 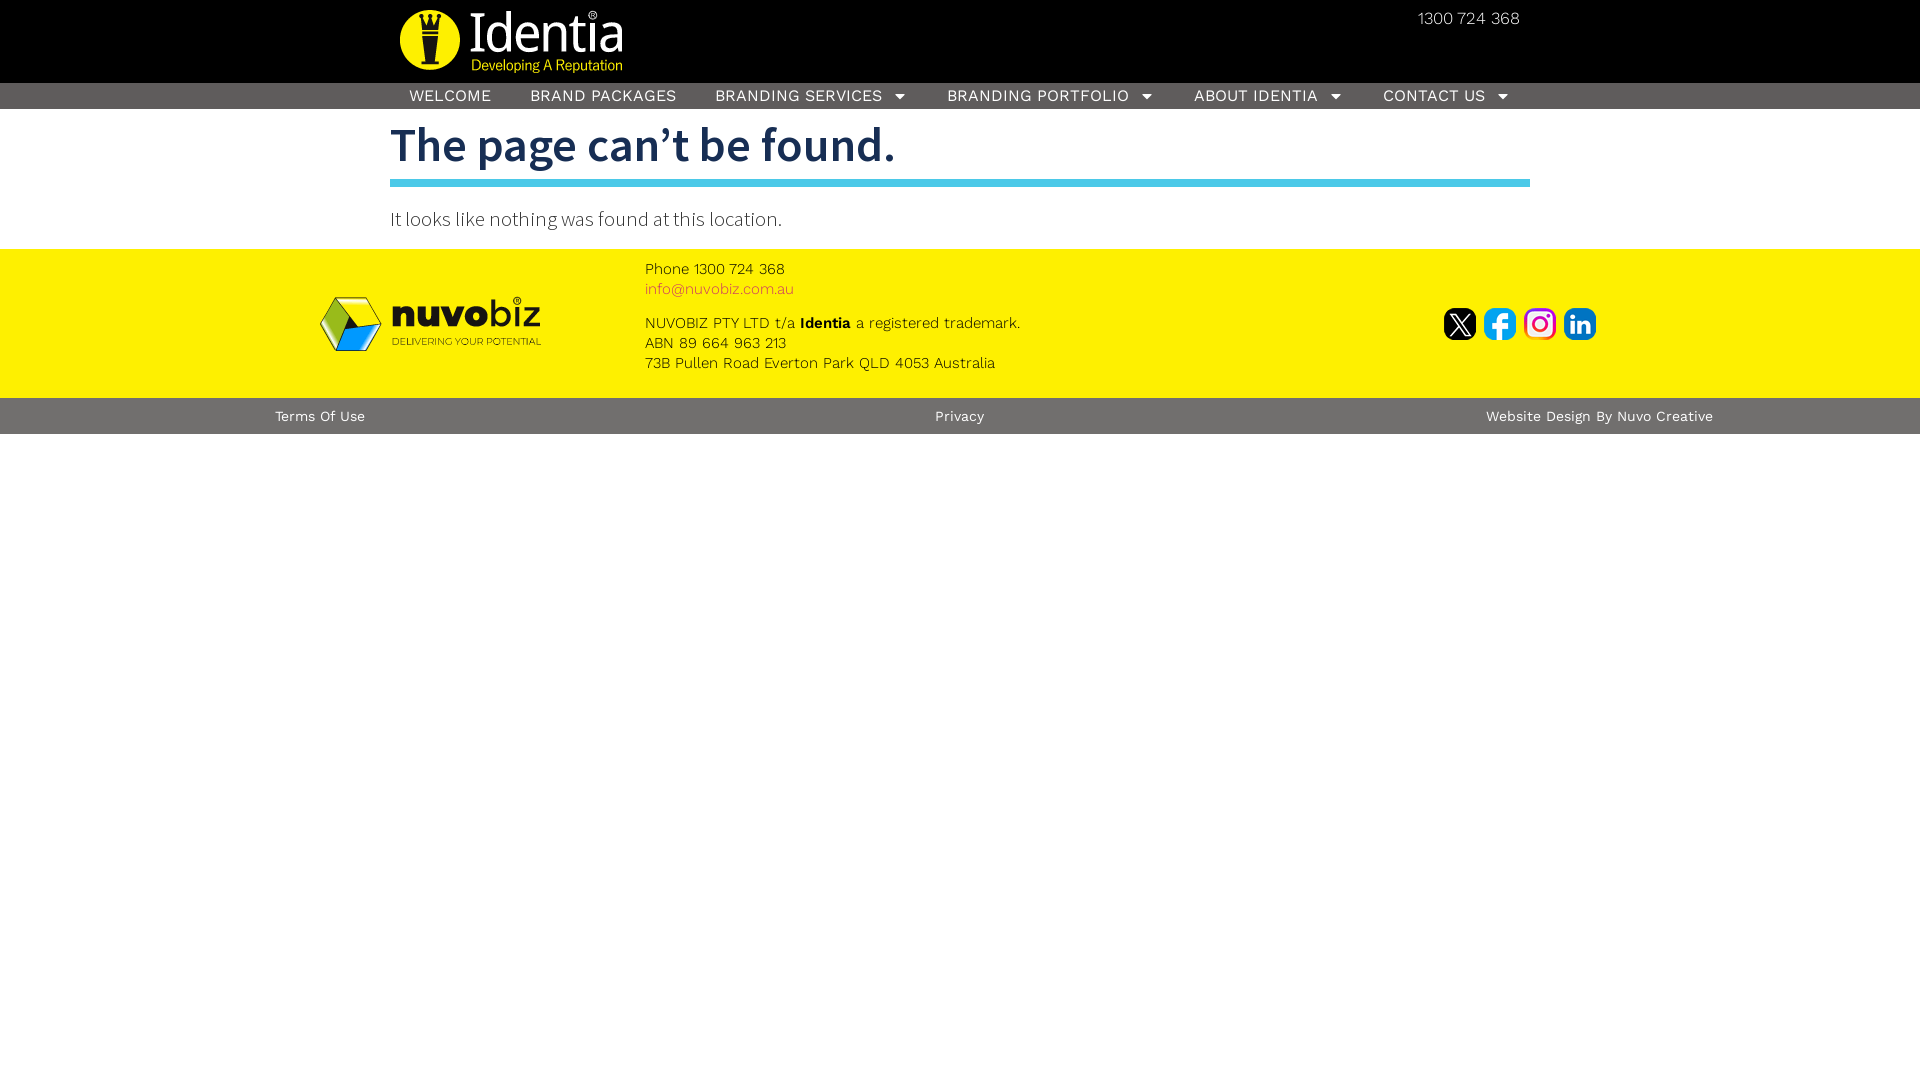 What do you see at coordinates (450, 96) in the screenshot?
I see `WELCOME` at bounding box center [450, 96].